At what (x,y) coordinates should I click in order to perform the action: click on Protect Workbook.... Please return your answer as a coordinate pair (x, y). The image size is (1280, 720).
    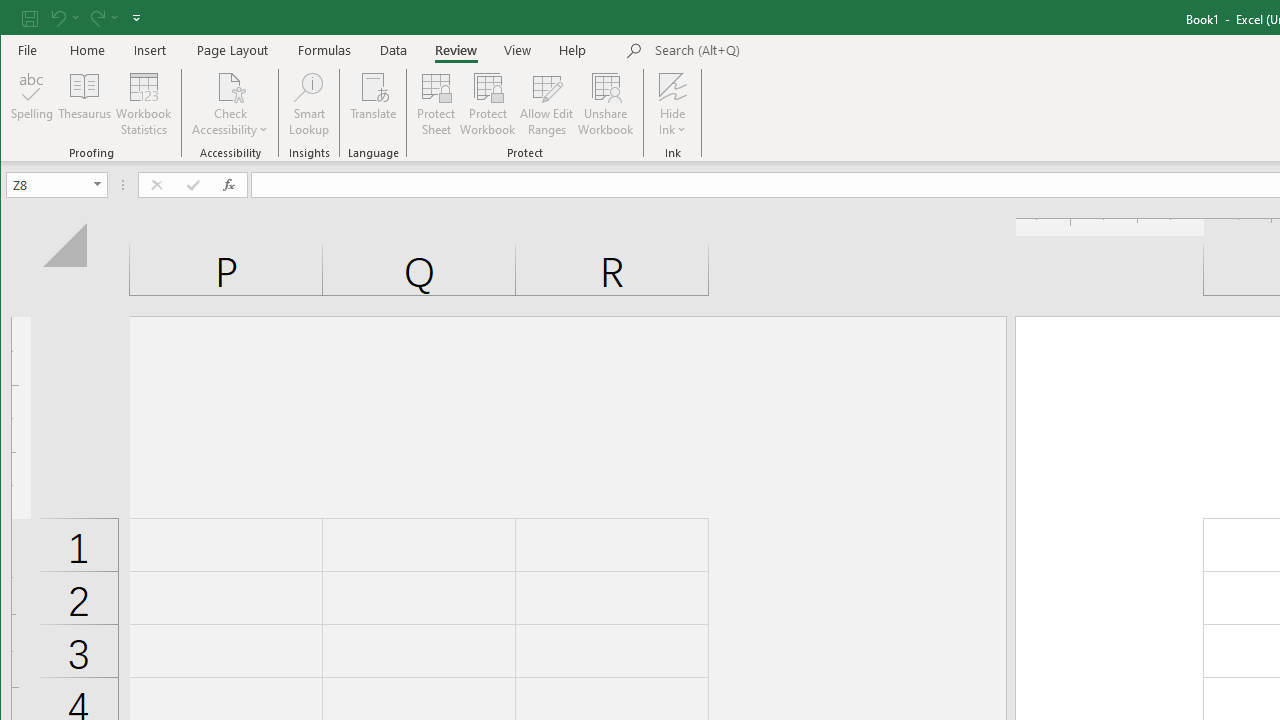
    Looking at the image, I should click on (488, 104).